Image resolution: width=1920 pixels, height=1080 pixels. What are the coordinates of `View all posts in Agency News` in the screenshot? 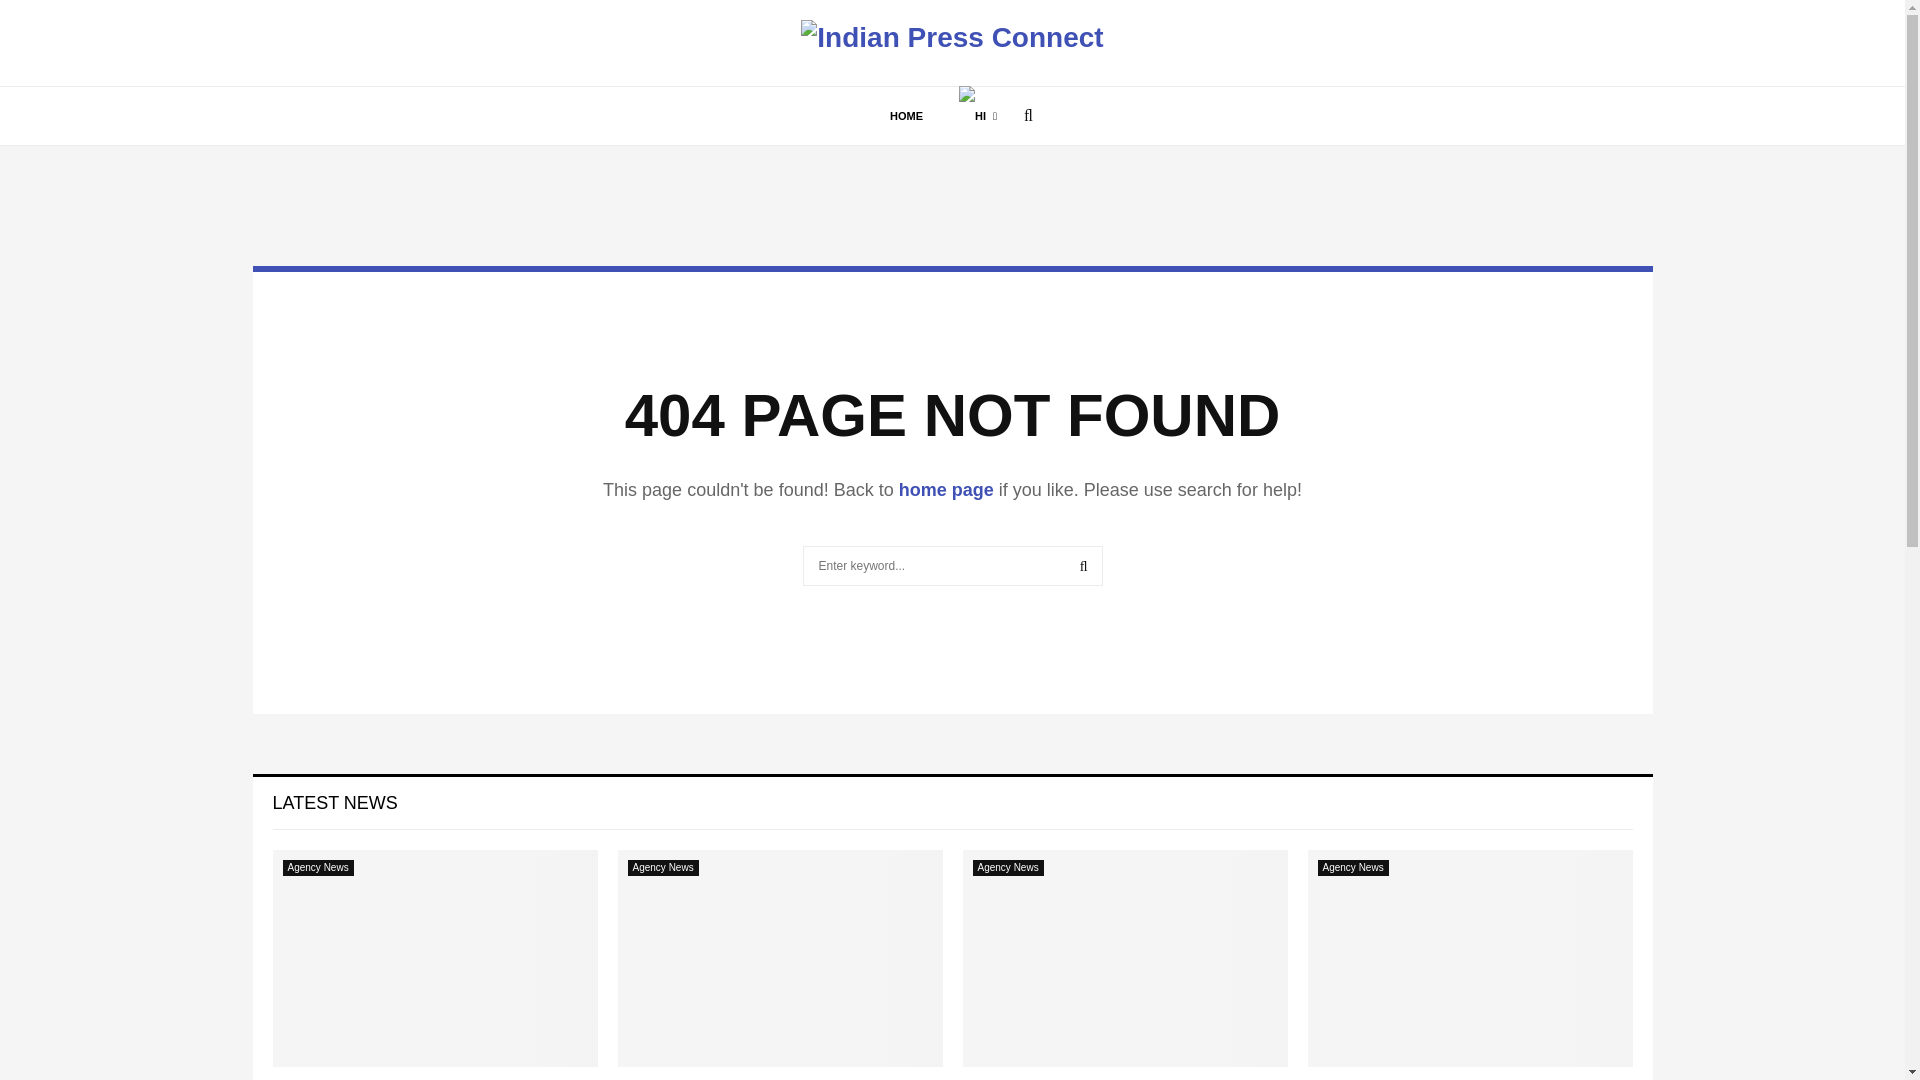 It's located at (1352, 867).